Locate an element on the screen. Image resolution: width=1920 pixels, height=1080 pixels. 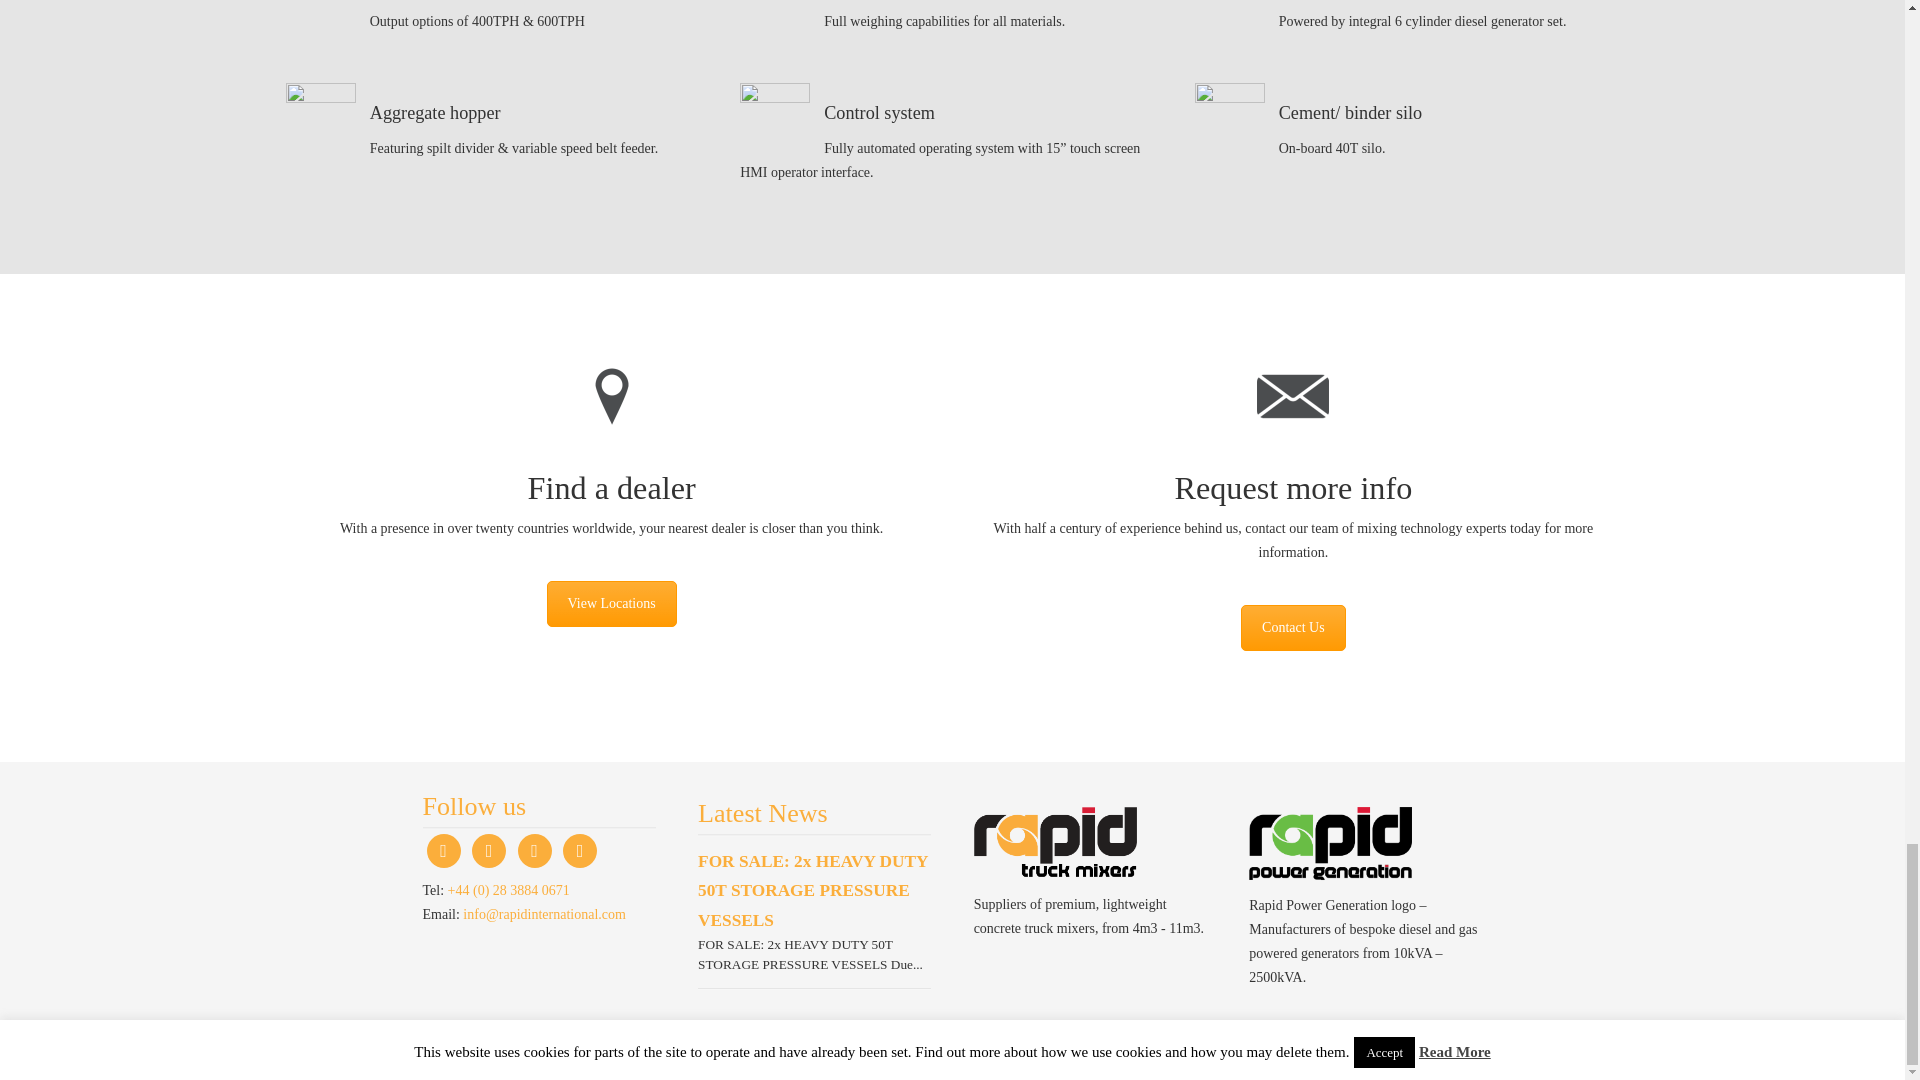
twitter is located at coordinates (443, 850).